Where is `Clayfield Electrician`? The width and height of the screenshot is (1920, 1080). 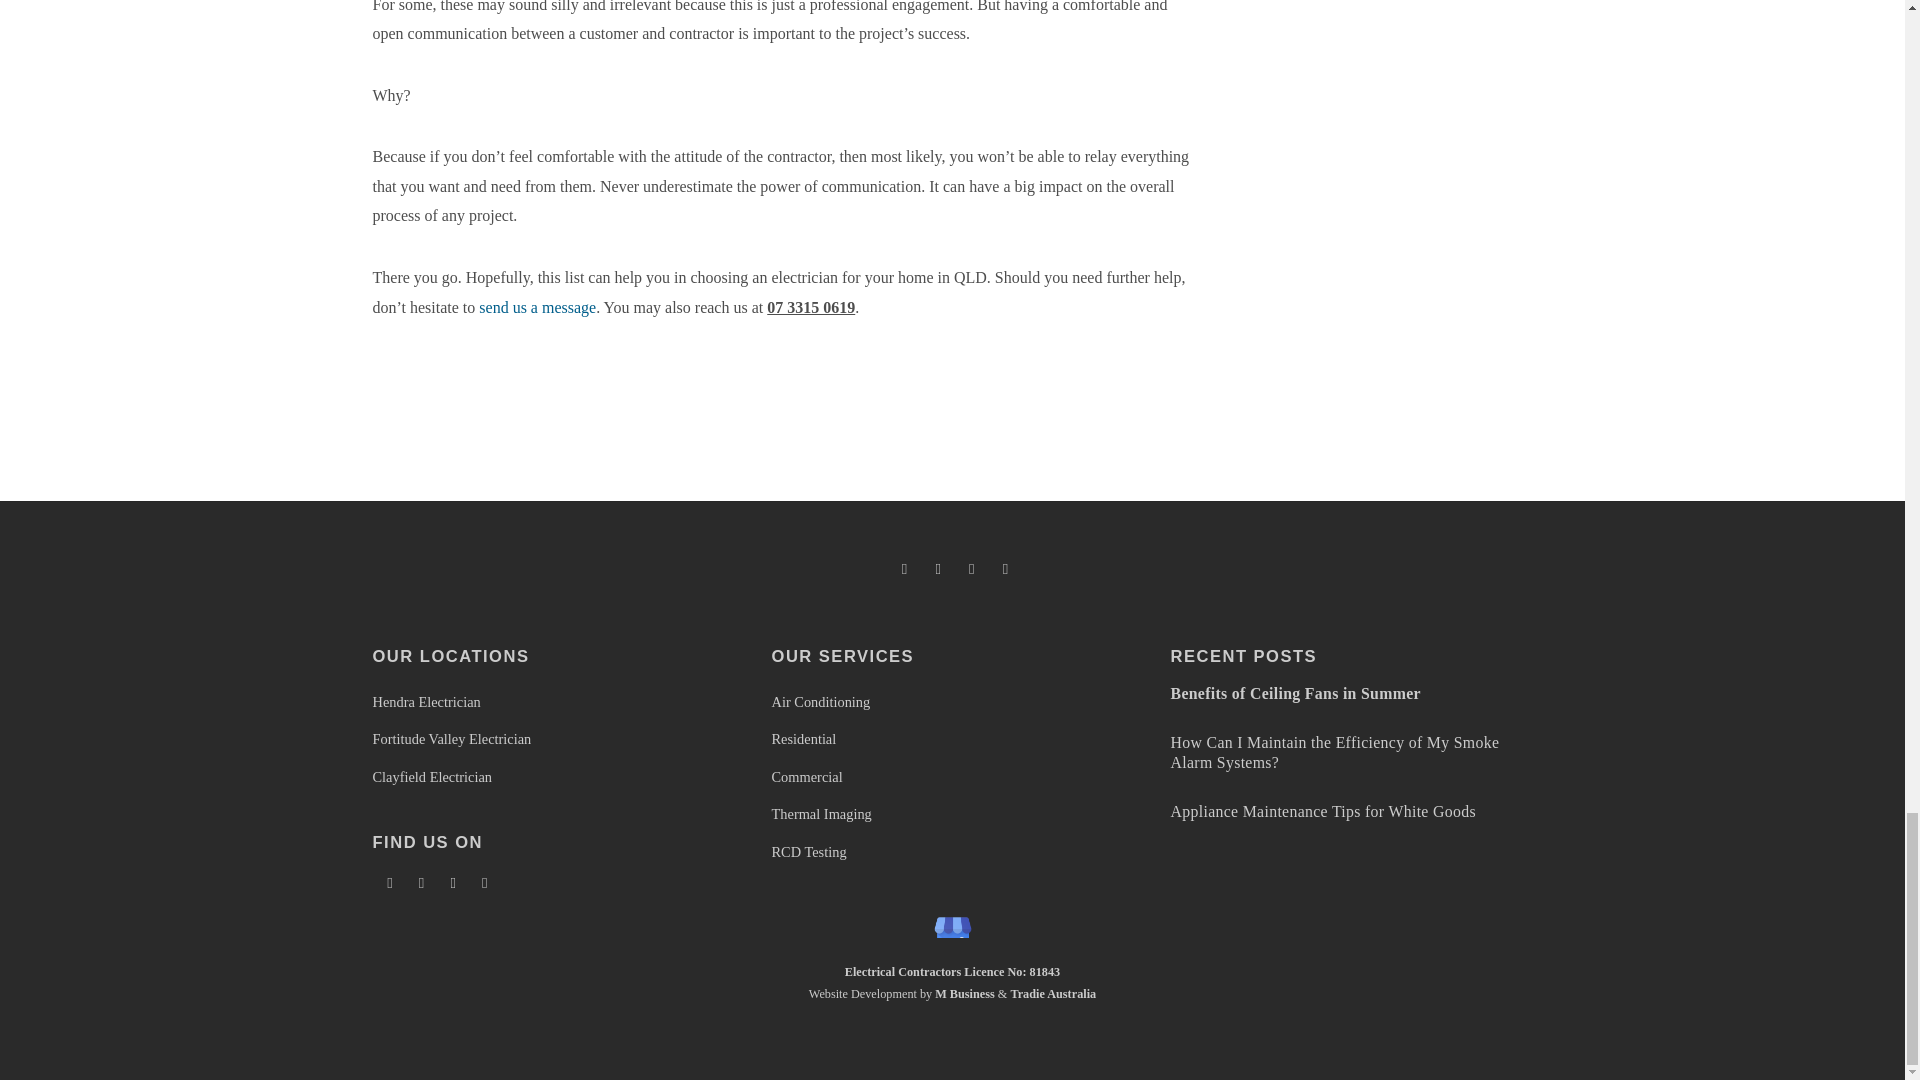 Clayfield Electrician is located at coordinates (432, 776).